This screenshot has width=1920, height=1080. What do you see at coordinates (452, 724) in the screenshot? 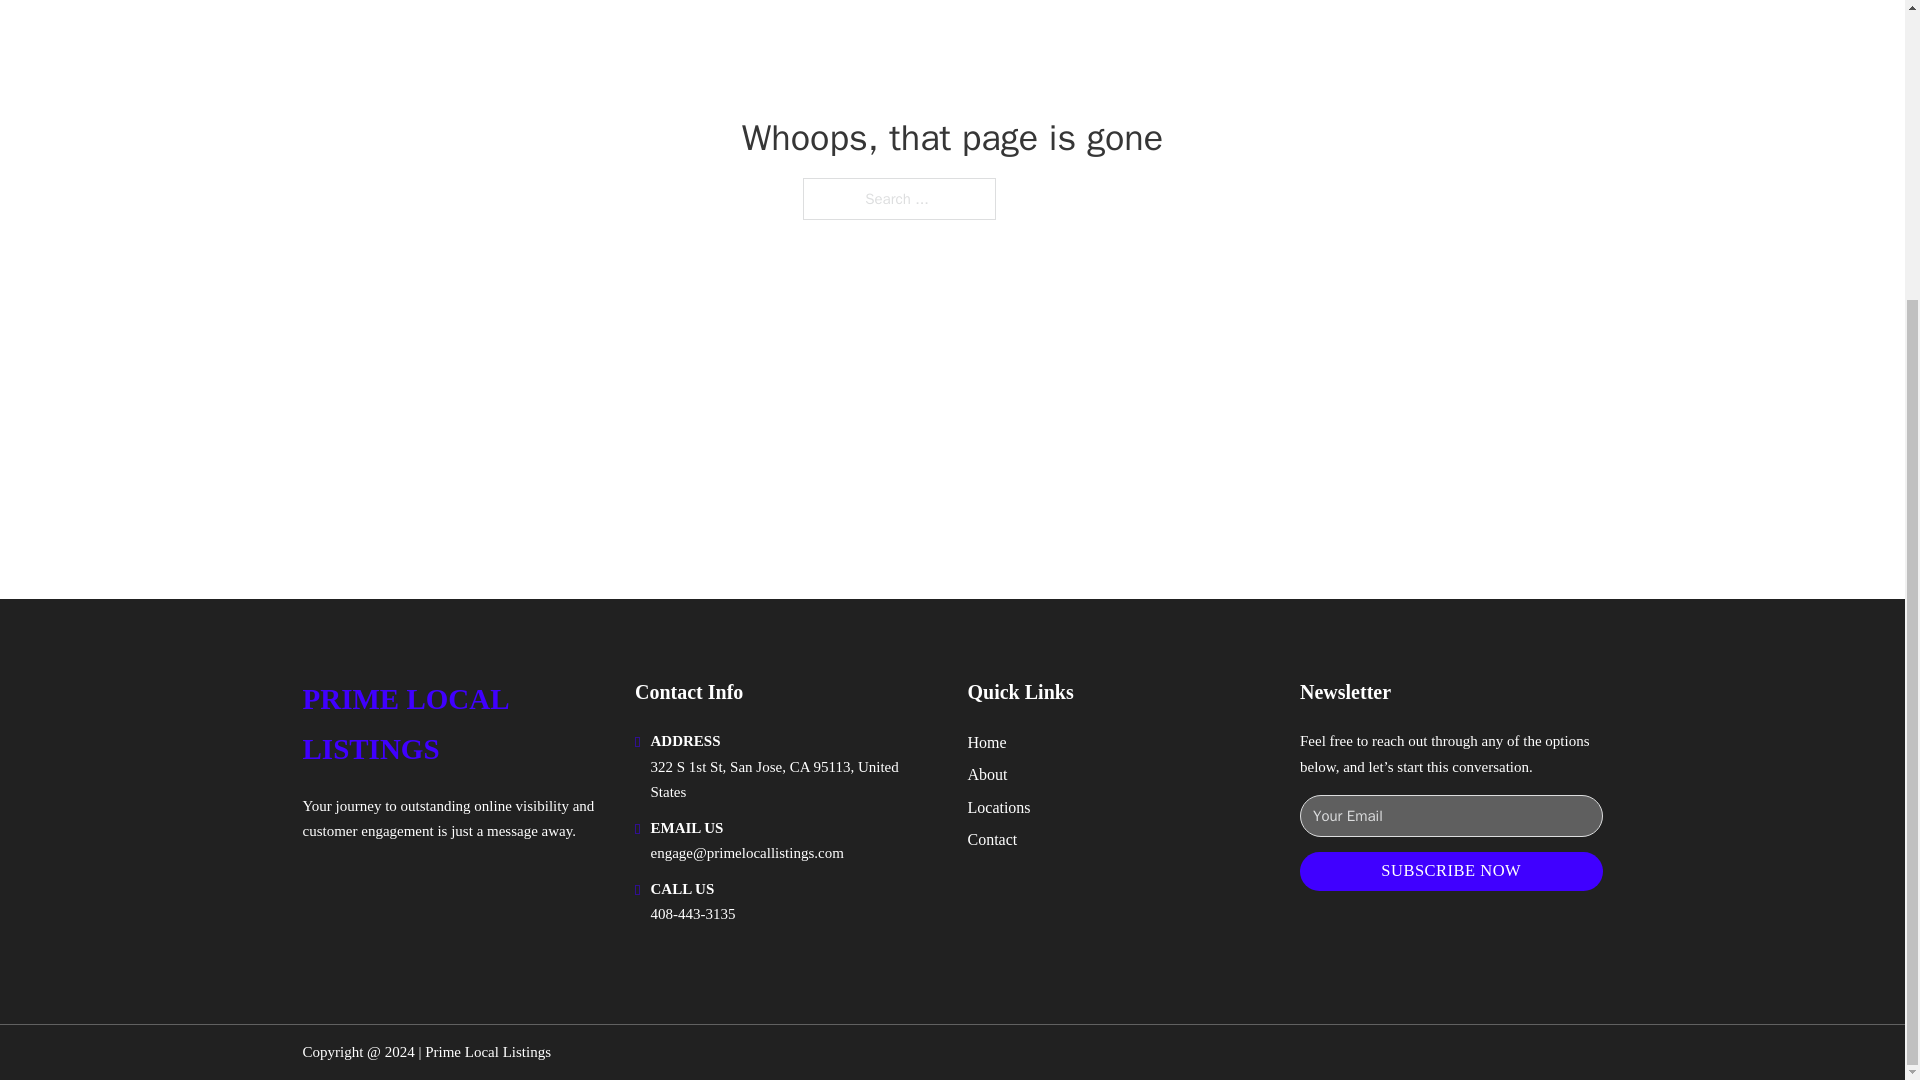
I see `PRIME LOCAL LISTINGS` at bounding box center [452, 724].